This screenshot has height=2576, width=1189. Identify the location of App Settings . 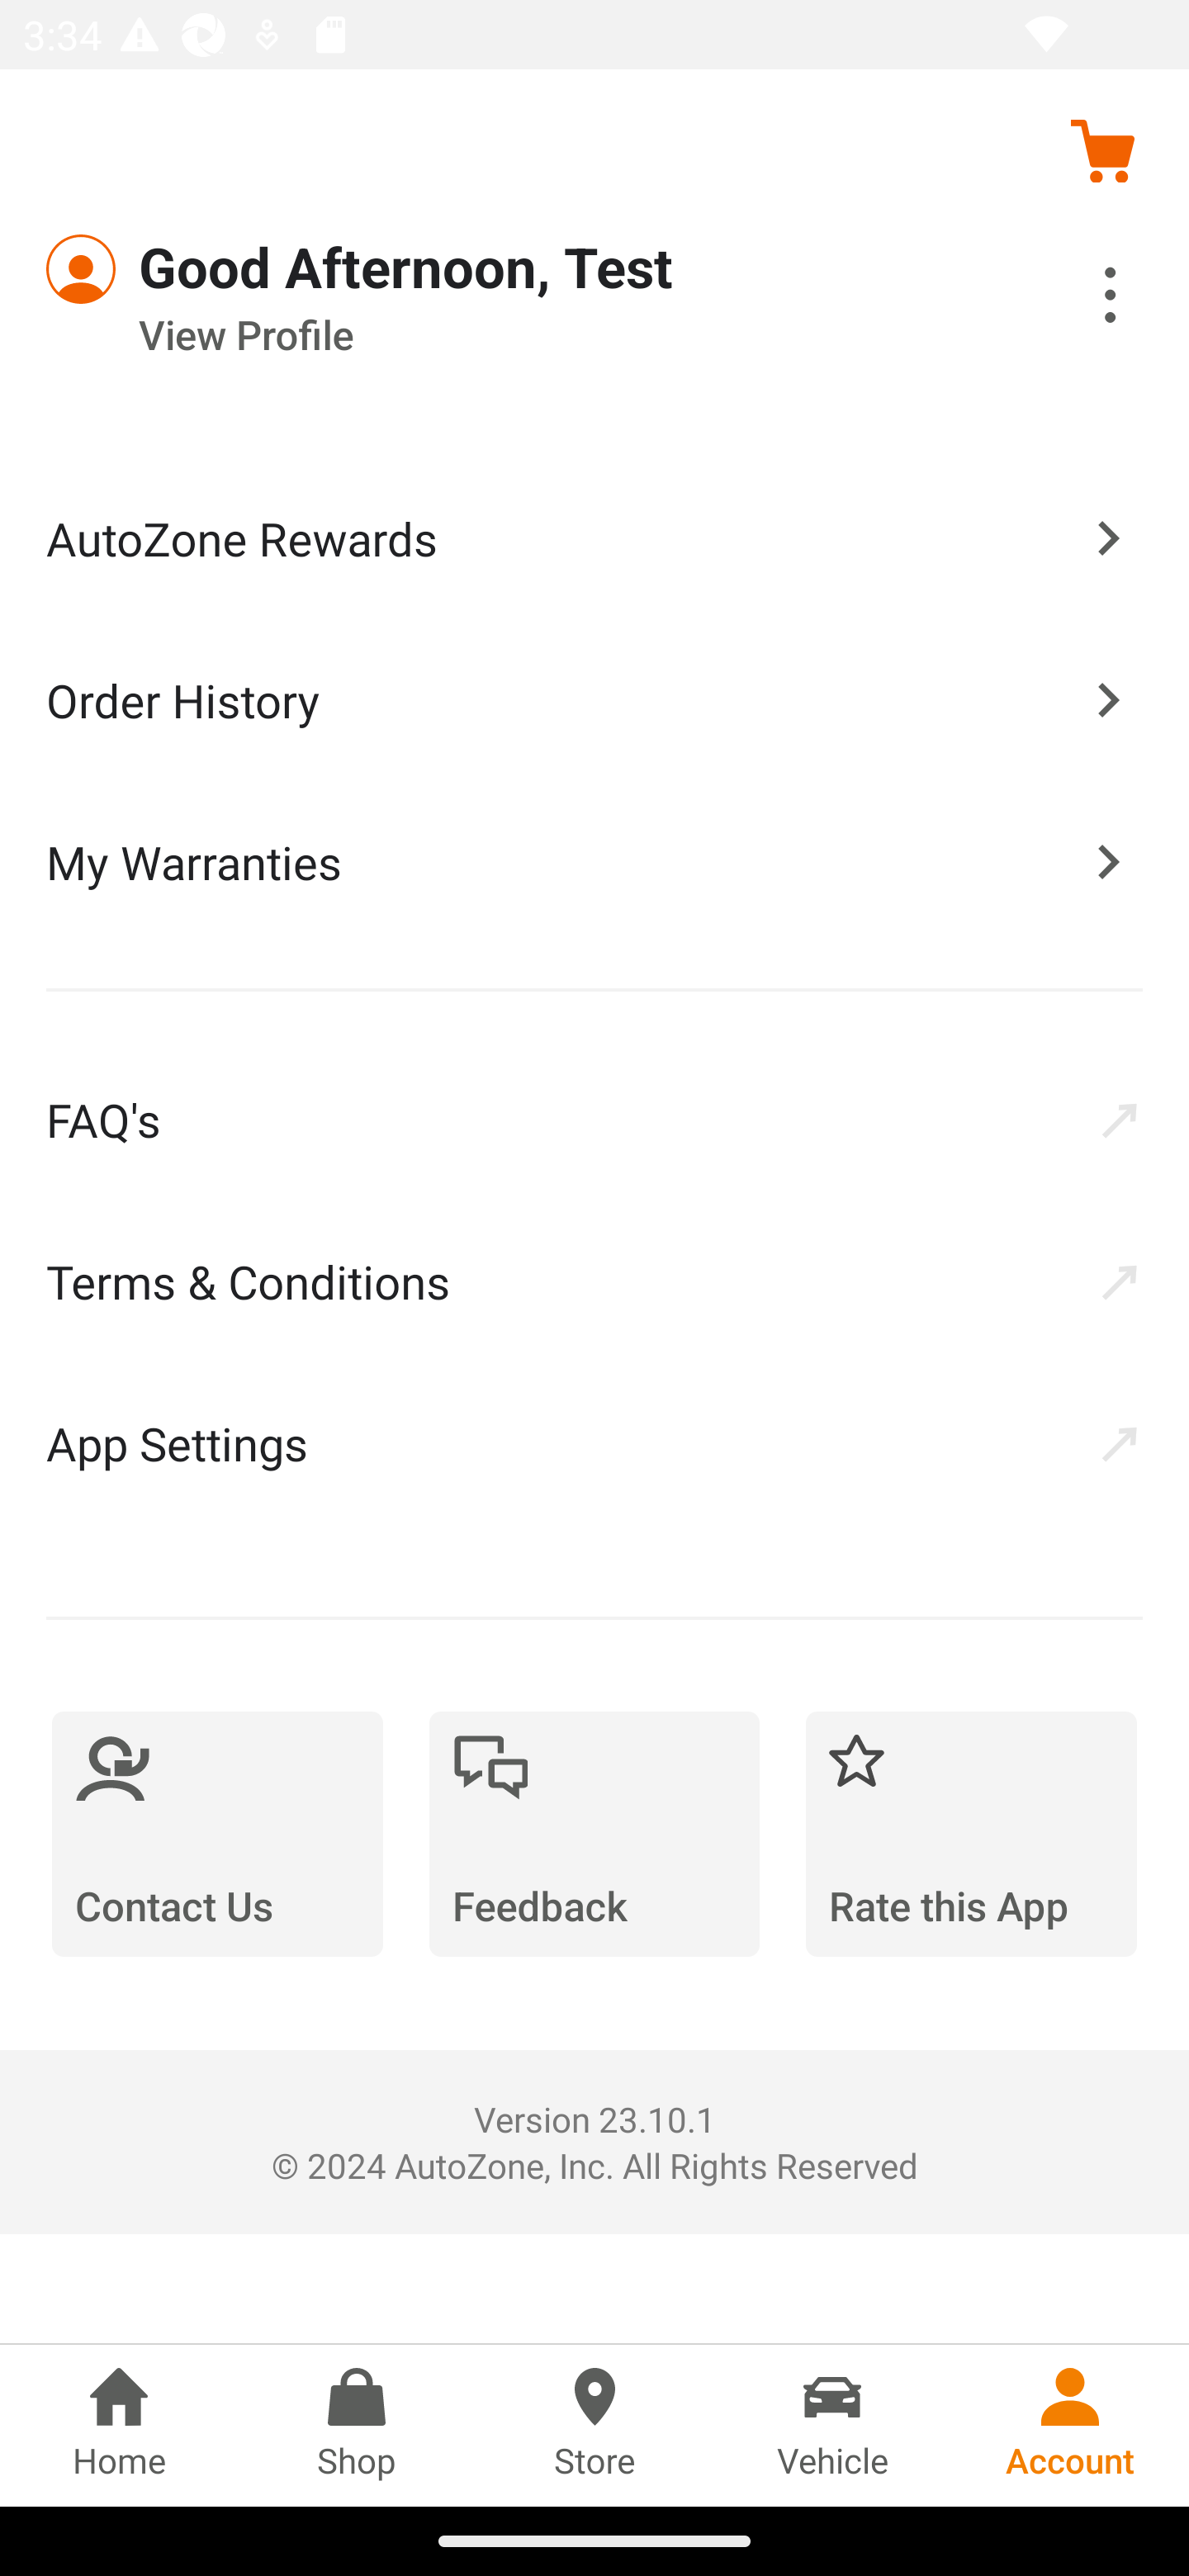
(594, 1443).